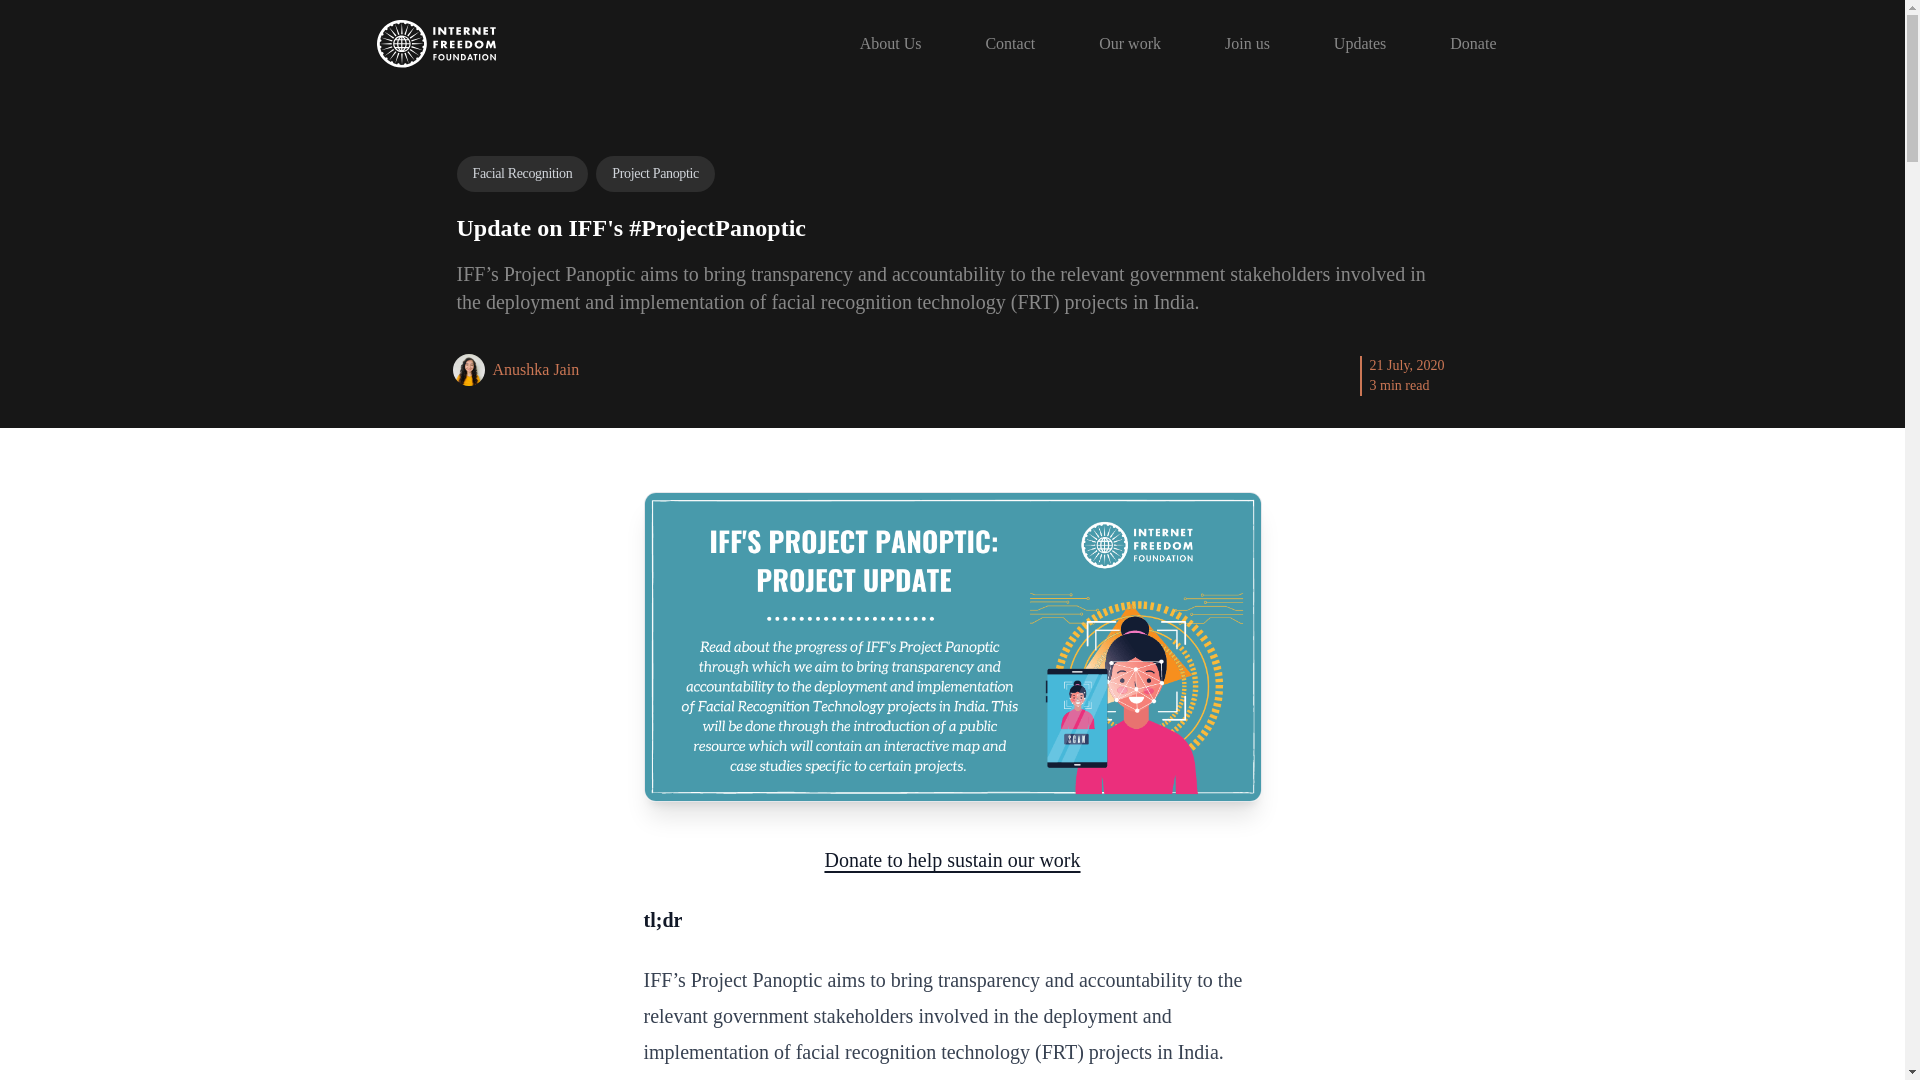 The height and width of the screenshot is (1080, 1920). What do you see at coordinates (1360, 43) in the screenshot?
I see `Updates` at bounding box center [1360, 43].